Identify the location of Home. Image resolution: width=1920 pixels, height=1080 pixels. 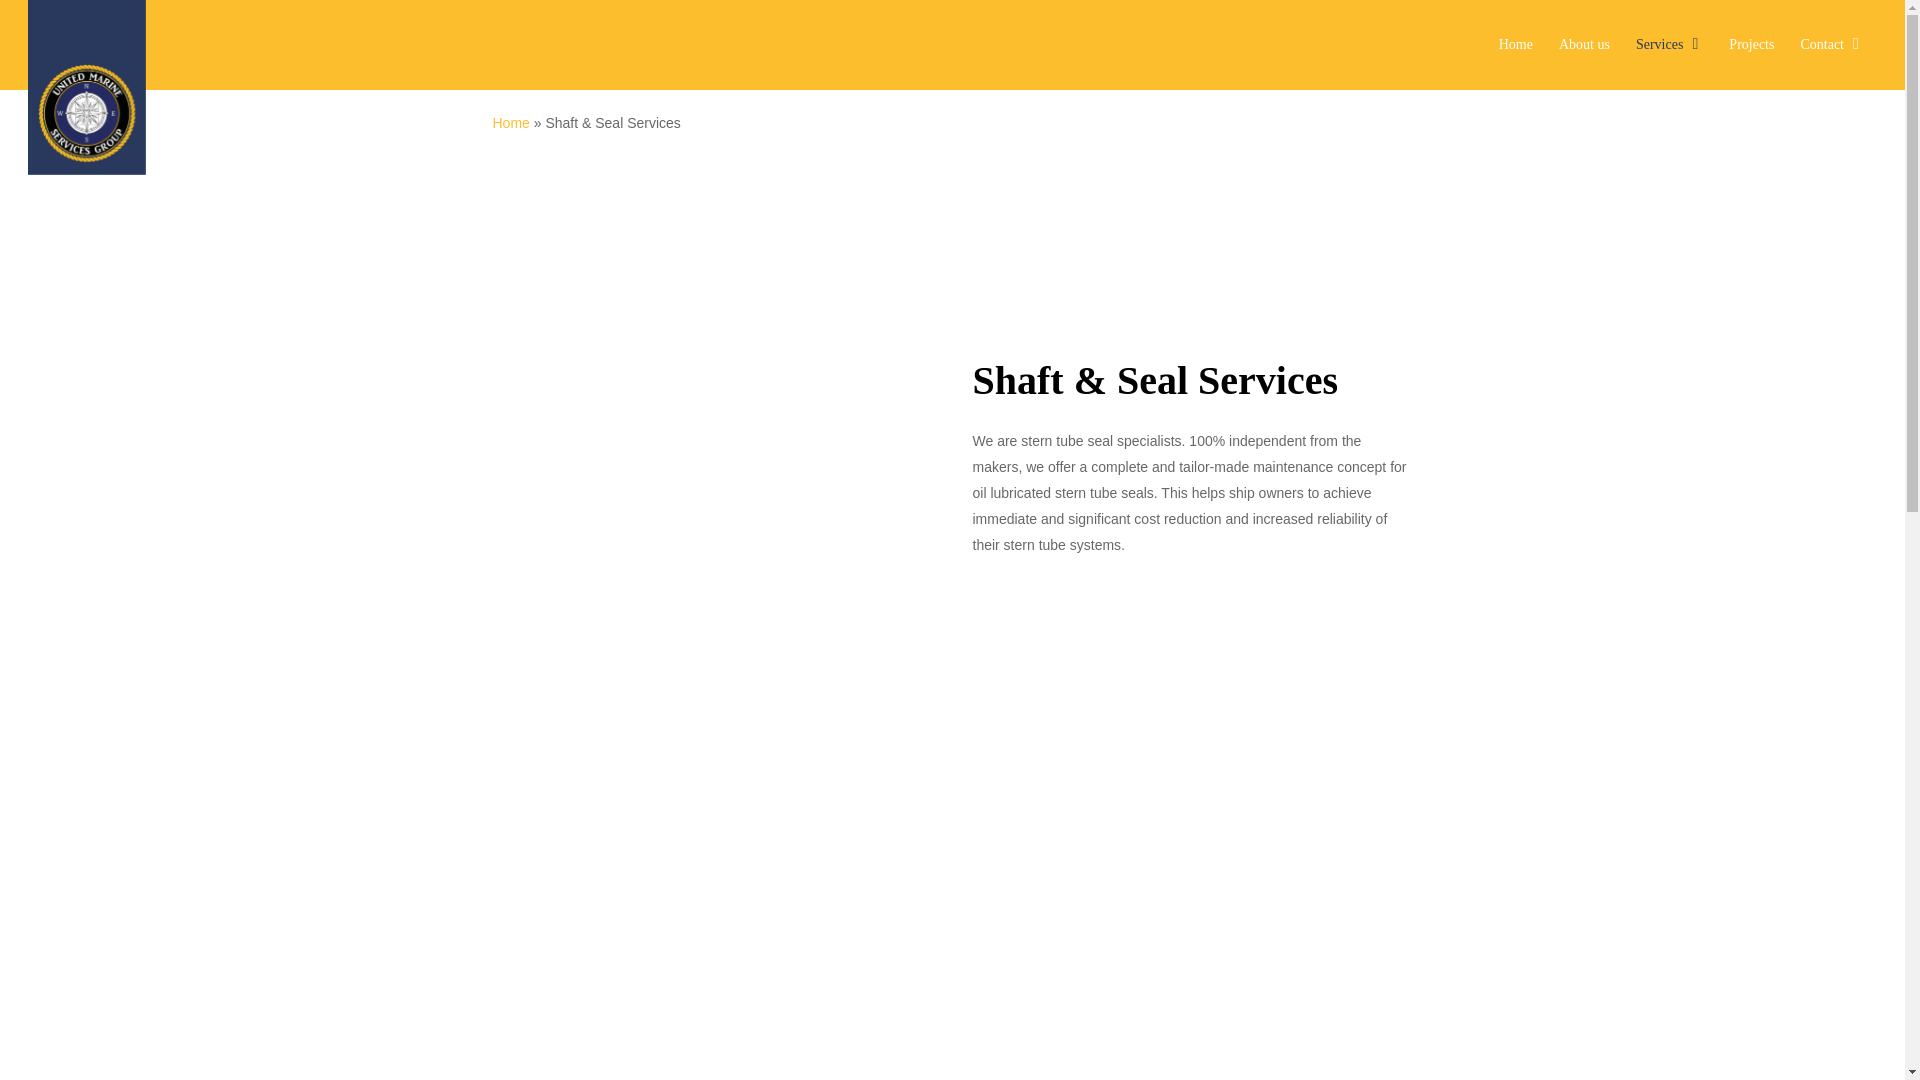
(510, 122).